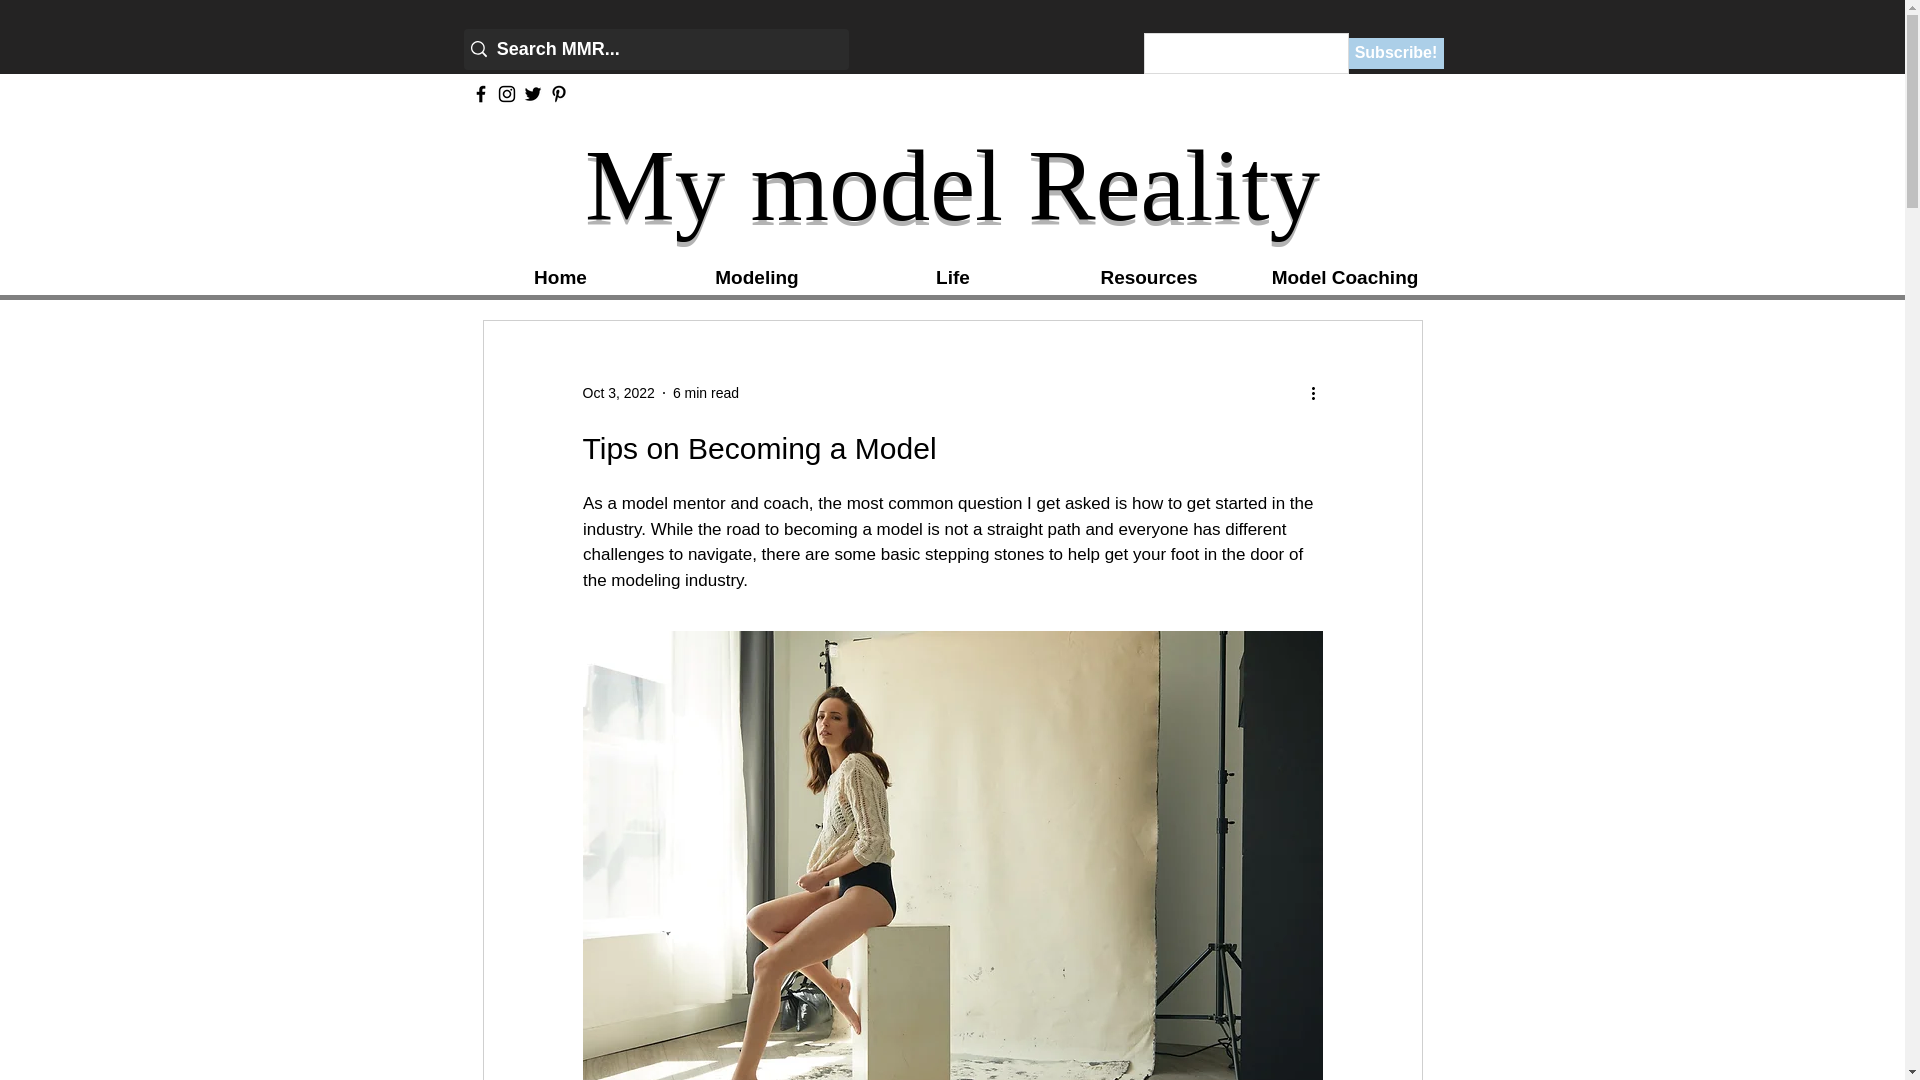 The image size is (1920, 1080). I want to click on Model Coaching, so click(1346, 278).